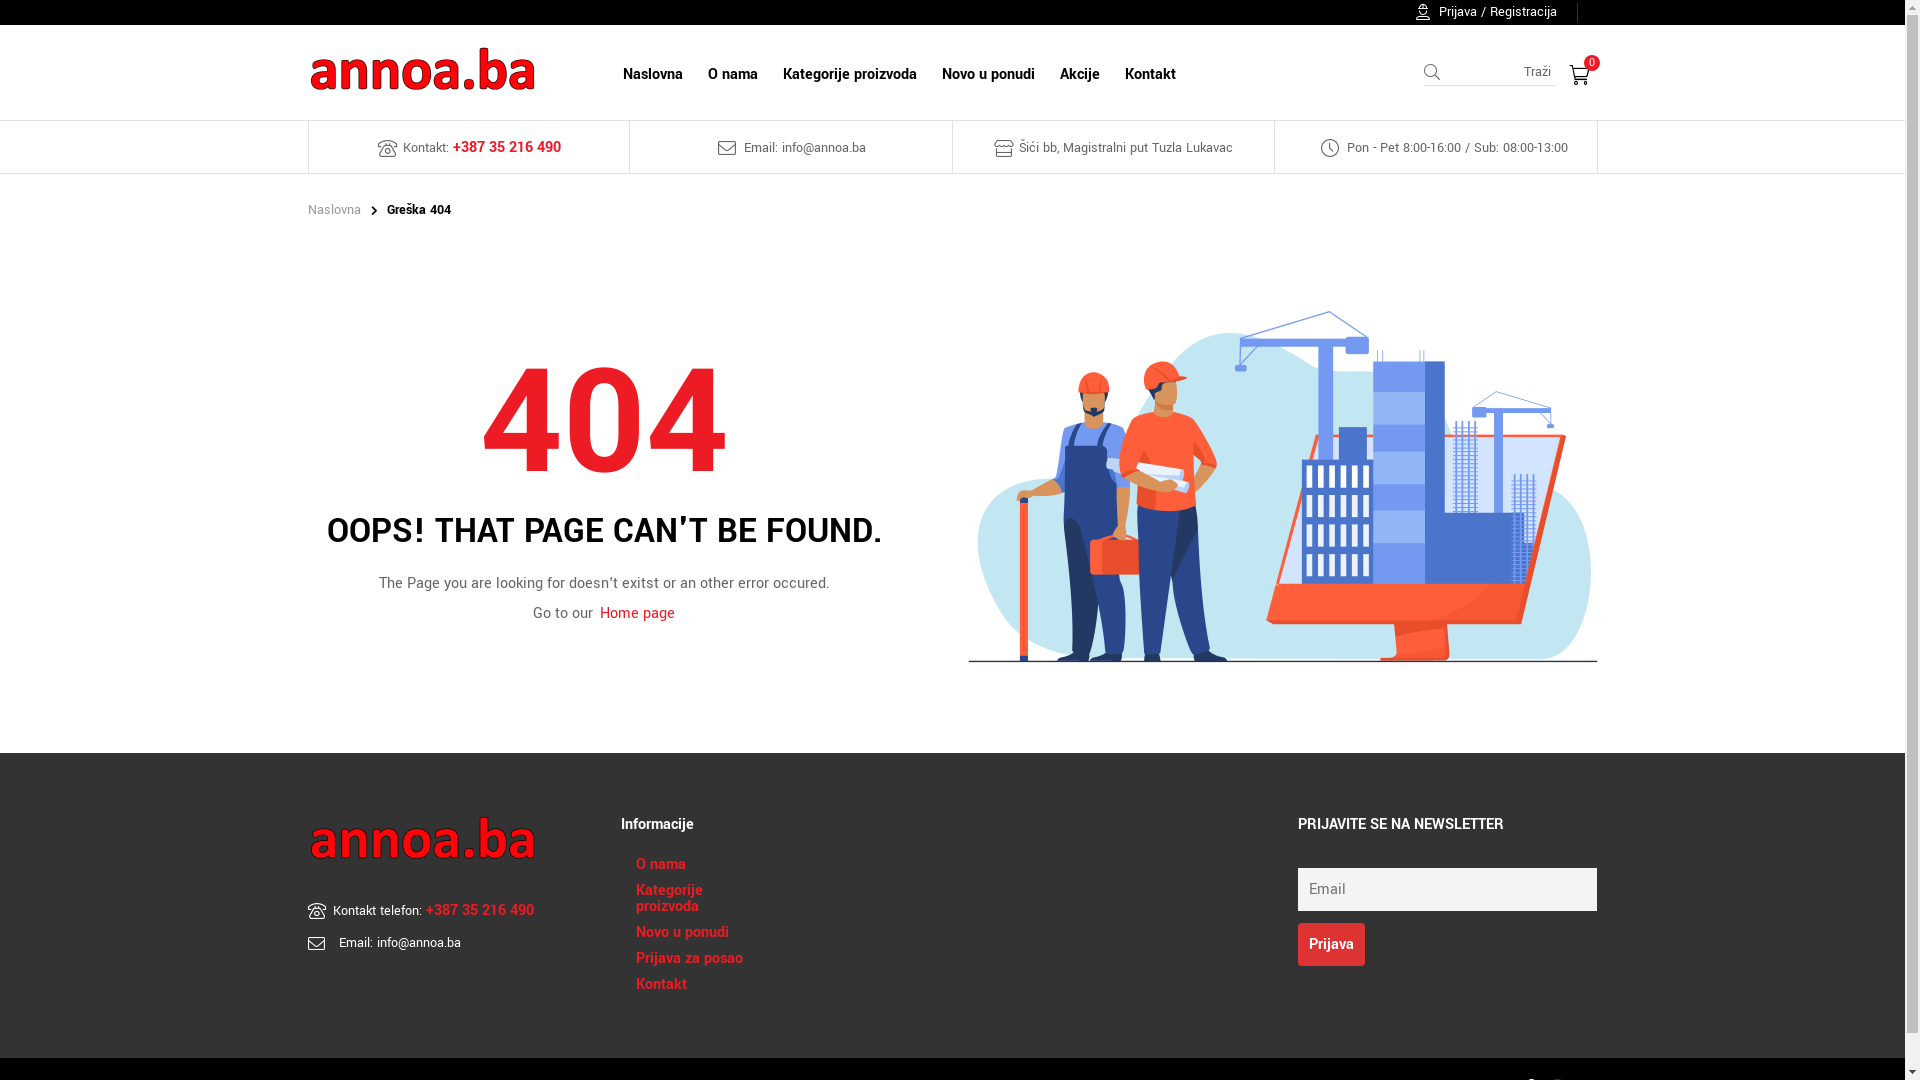  What do you see at coordinates (732, 72) in the screenshot?
I see `O nama` at bounding box center [732, 72].